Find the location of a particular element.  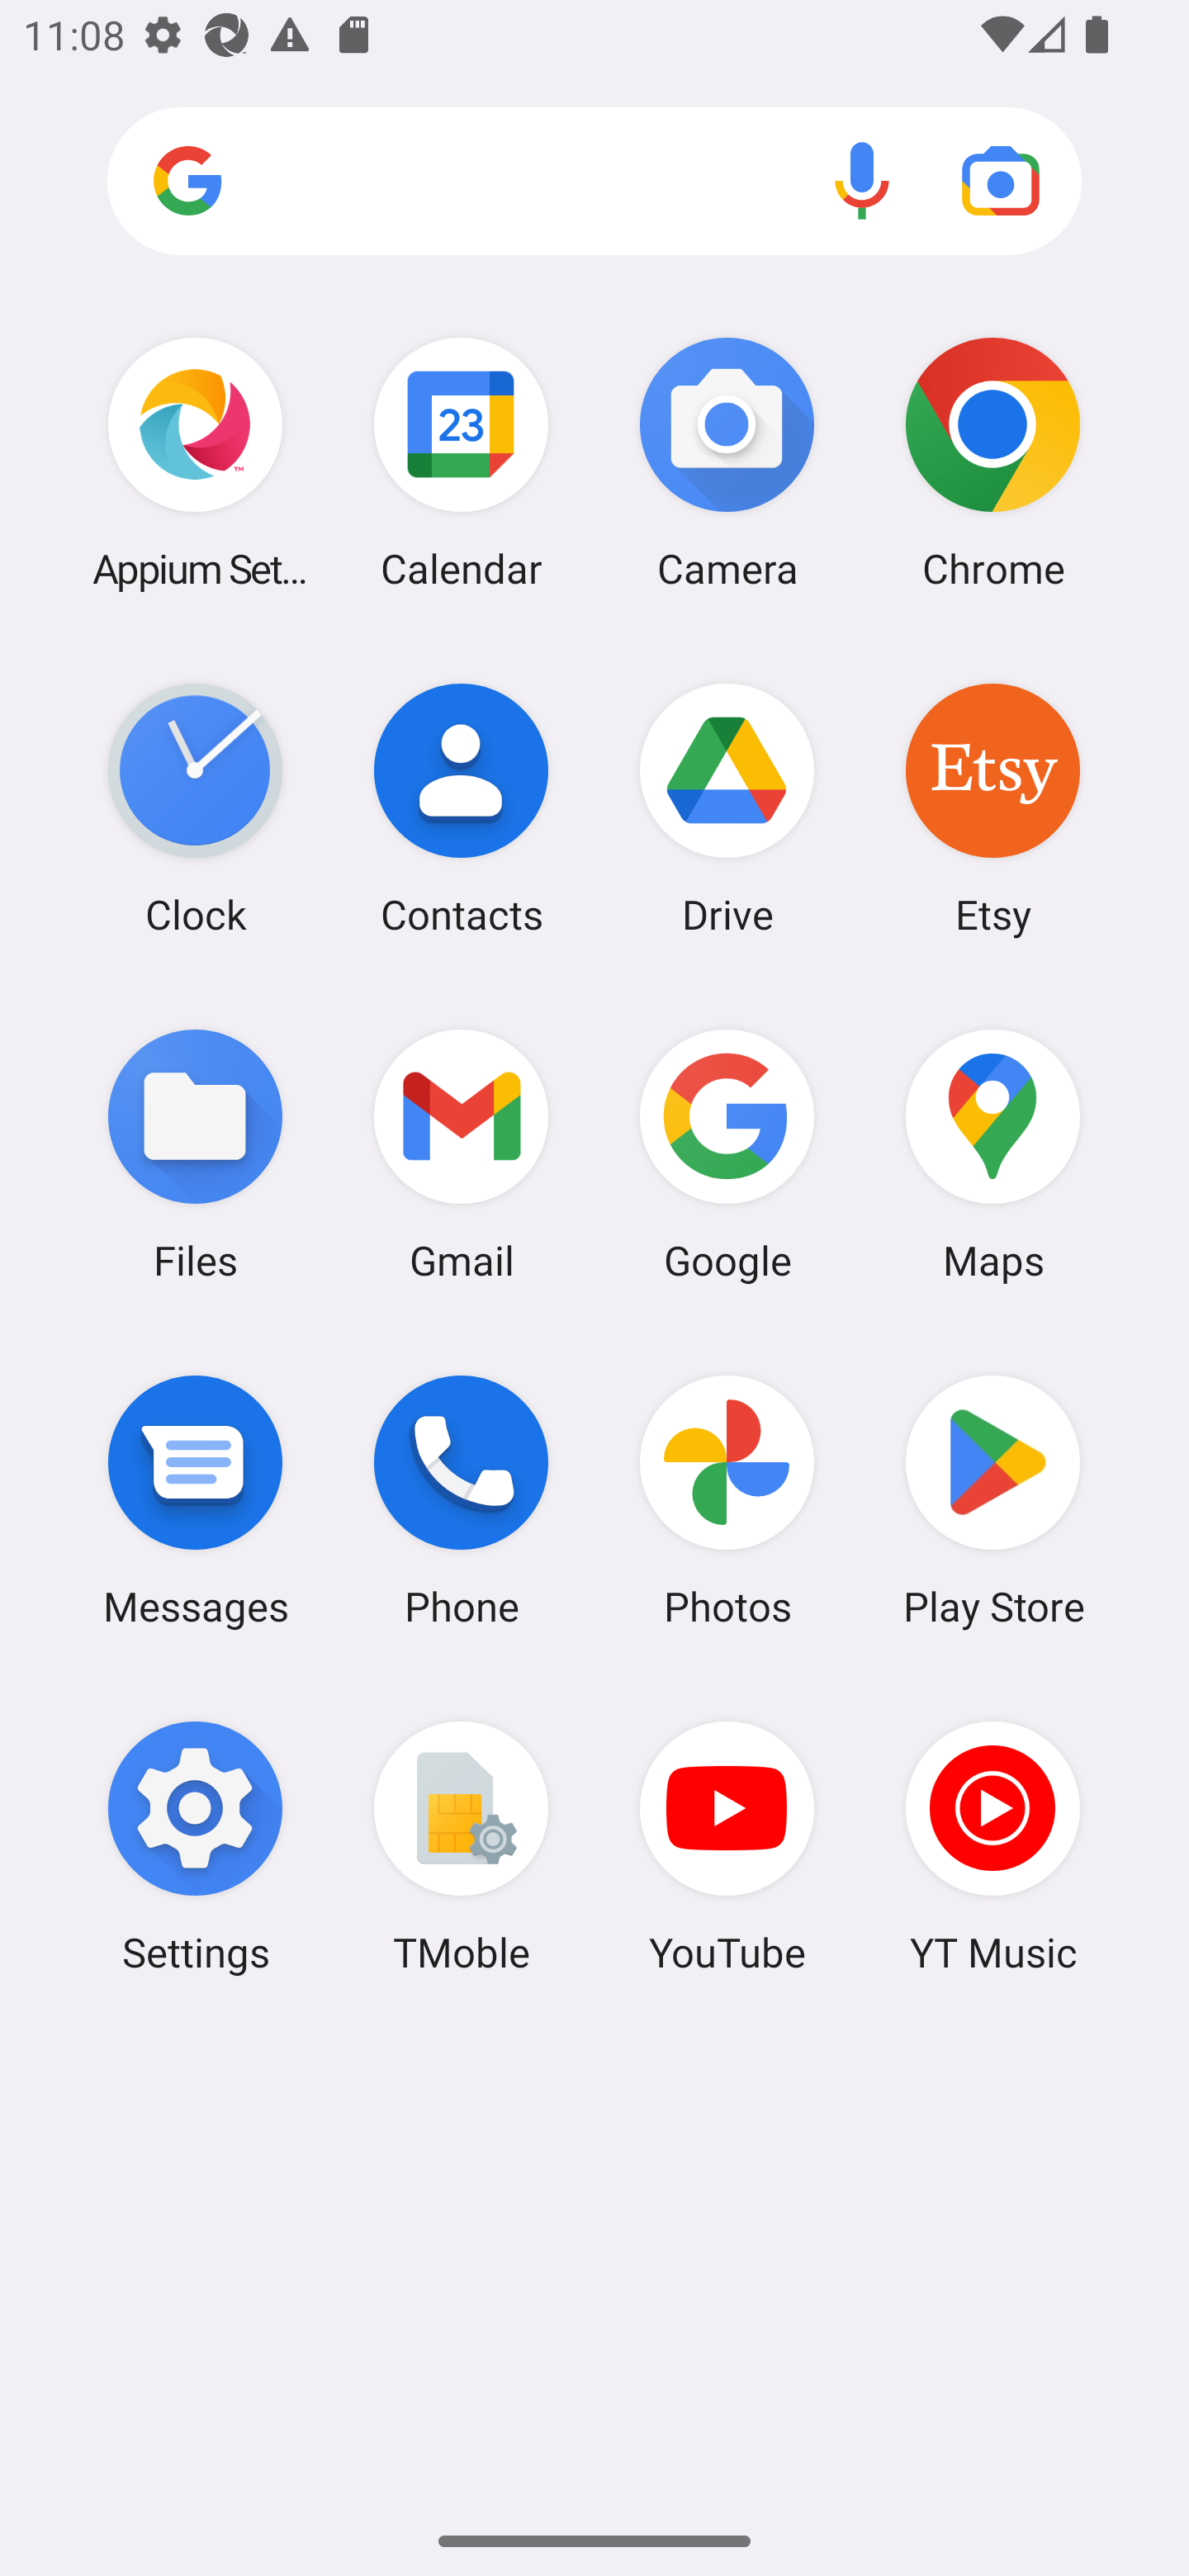

TMoble is located at coordinates (461, 1847).